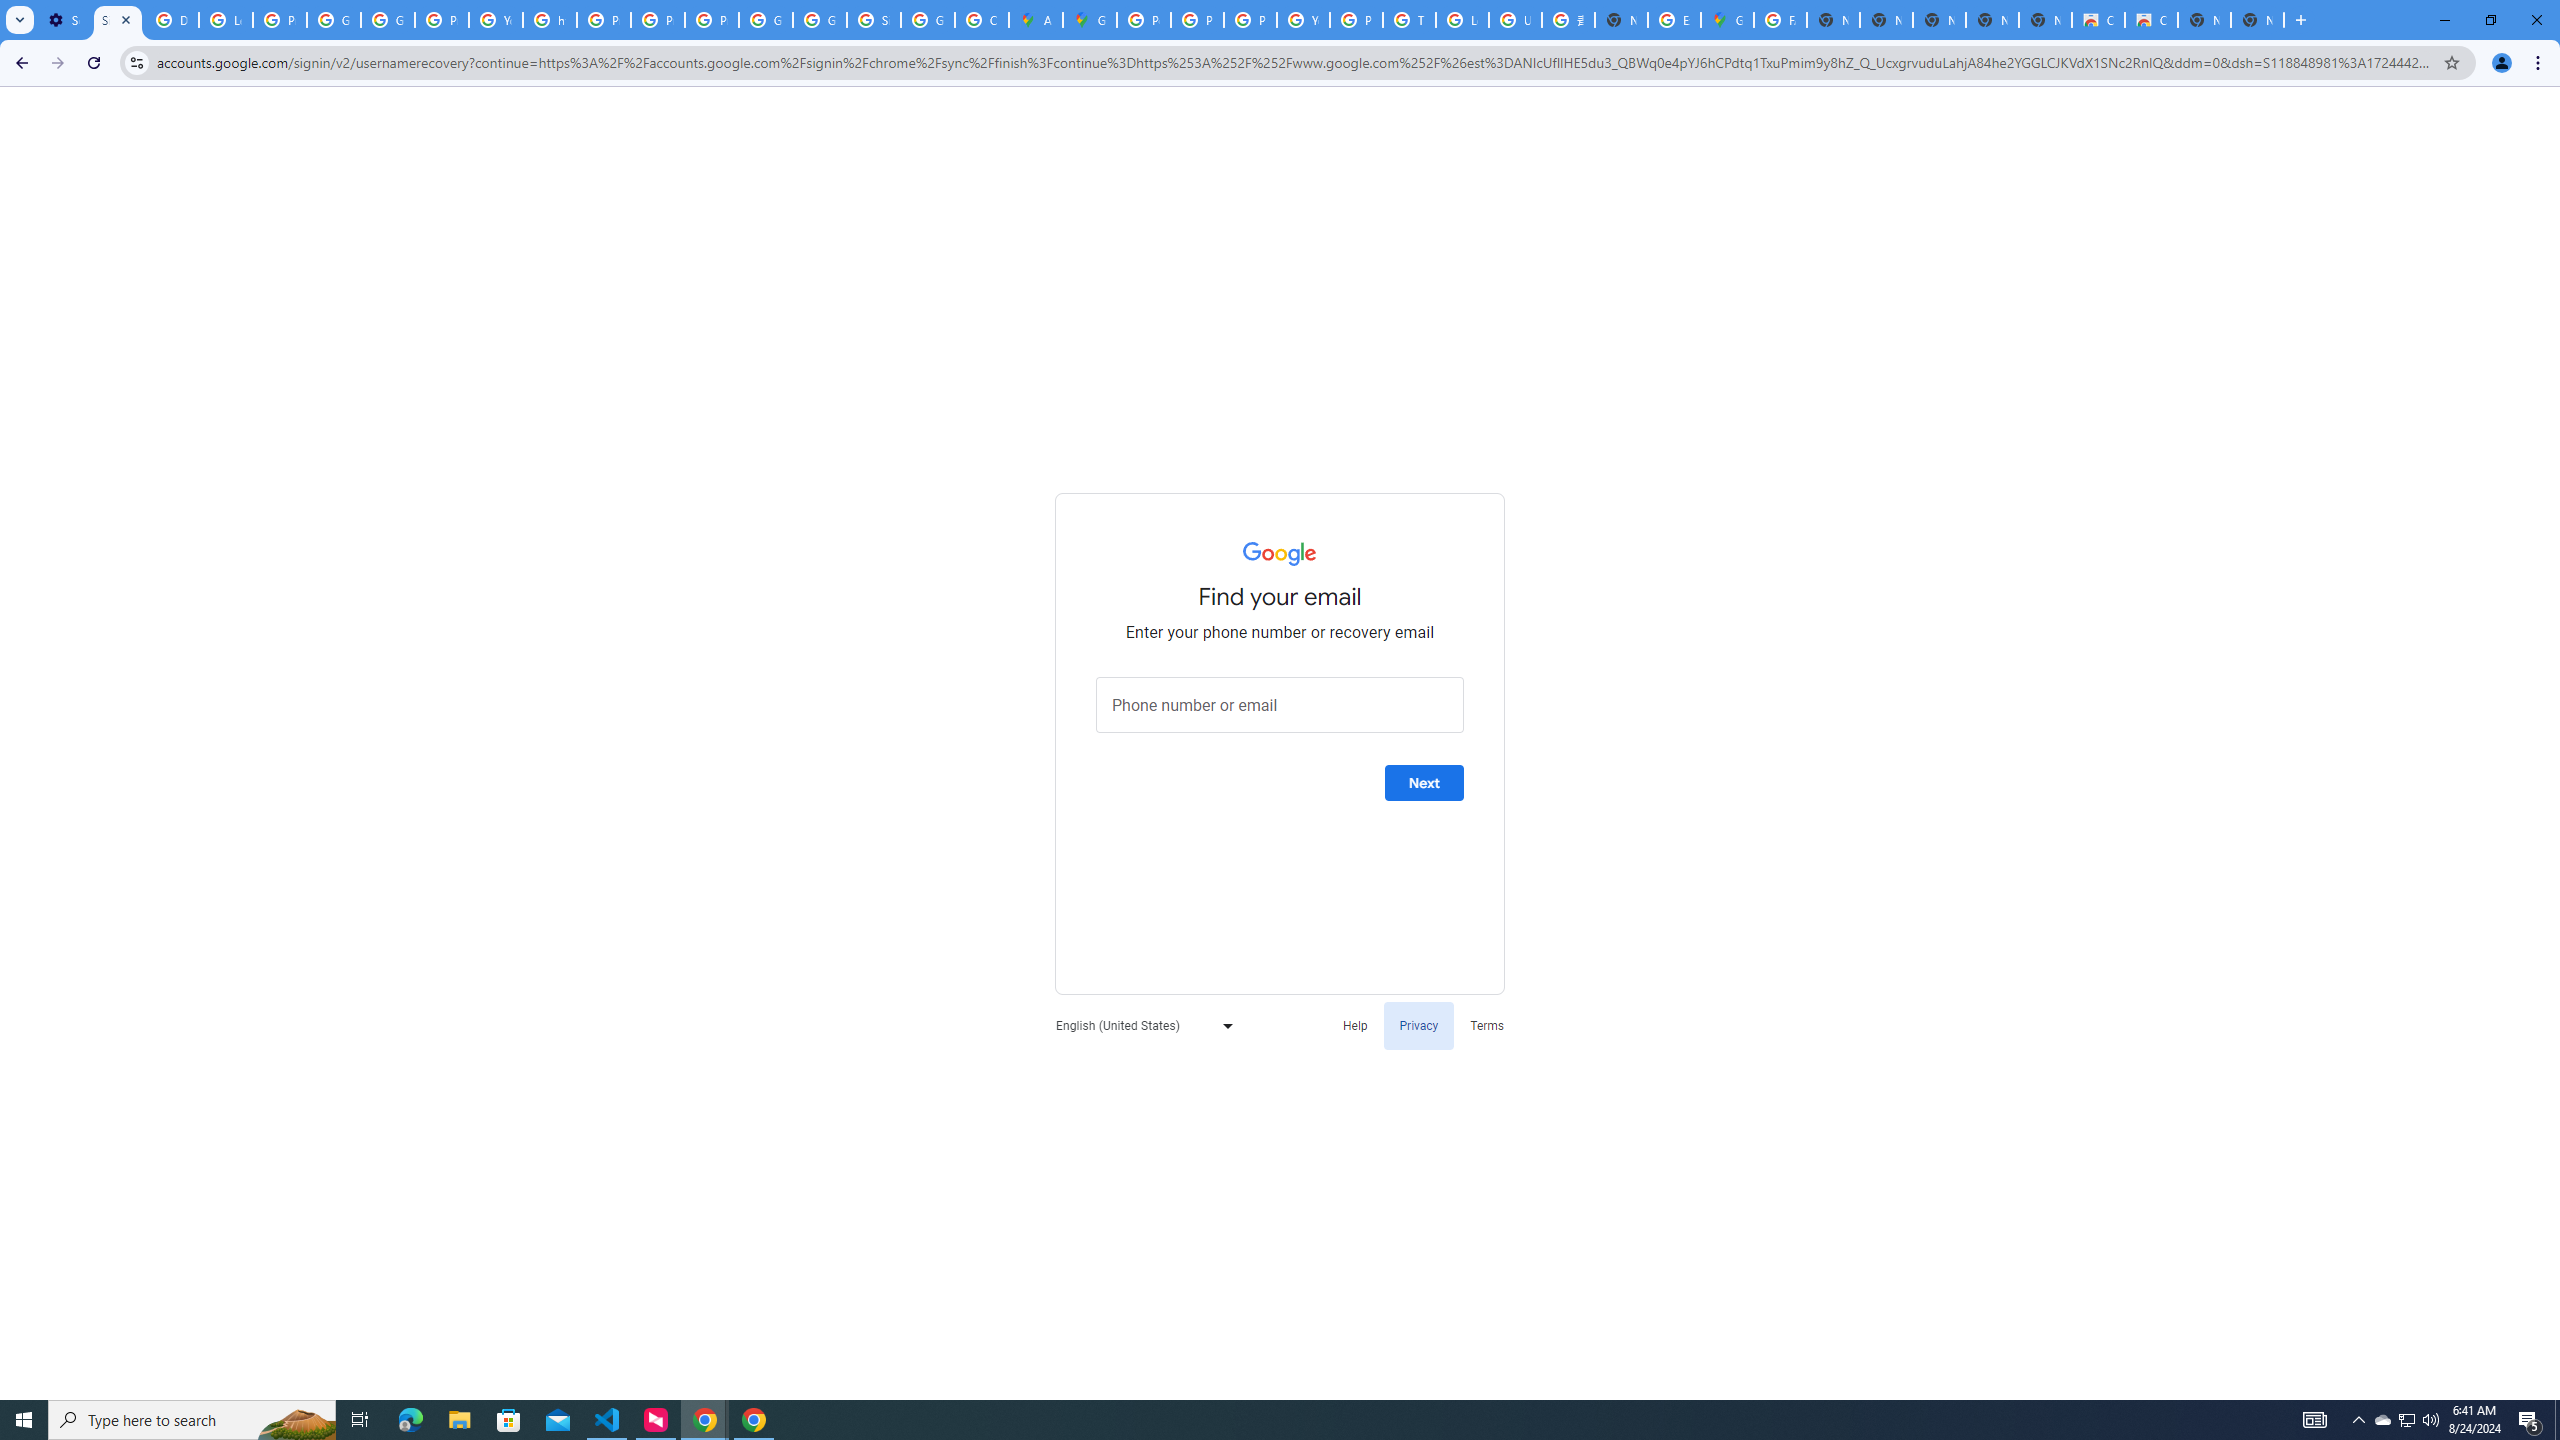 This screenshot has height=1440, width=2560. I want to click on Classic Blue - Chrome Web Store, so click(2099, 20).